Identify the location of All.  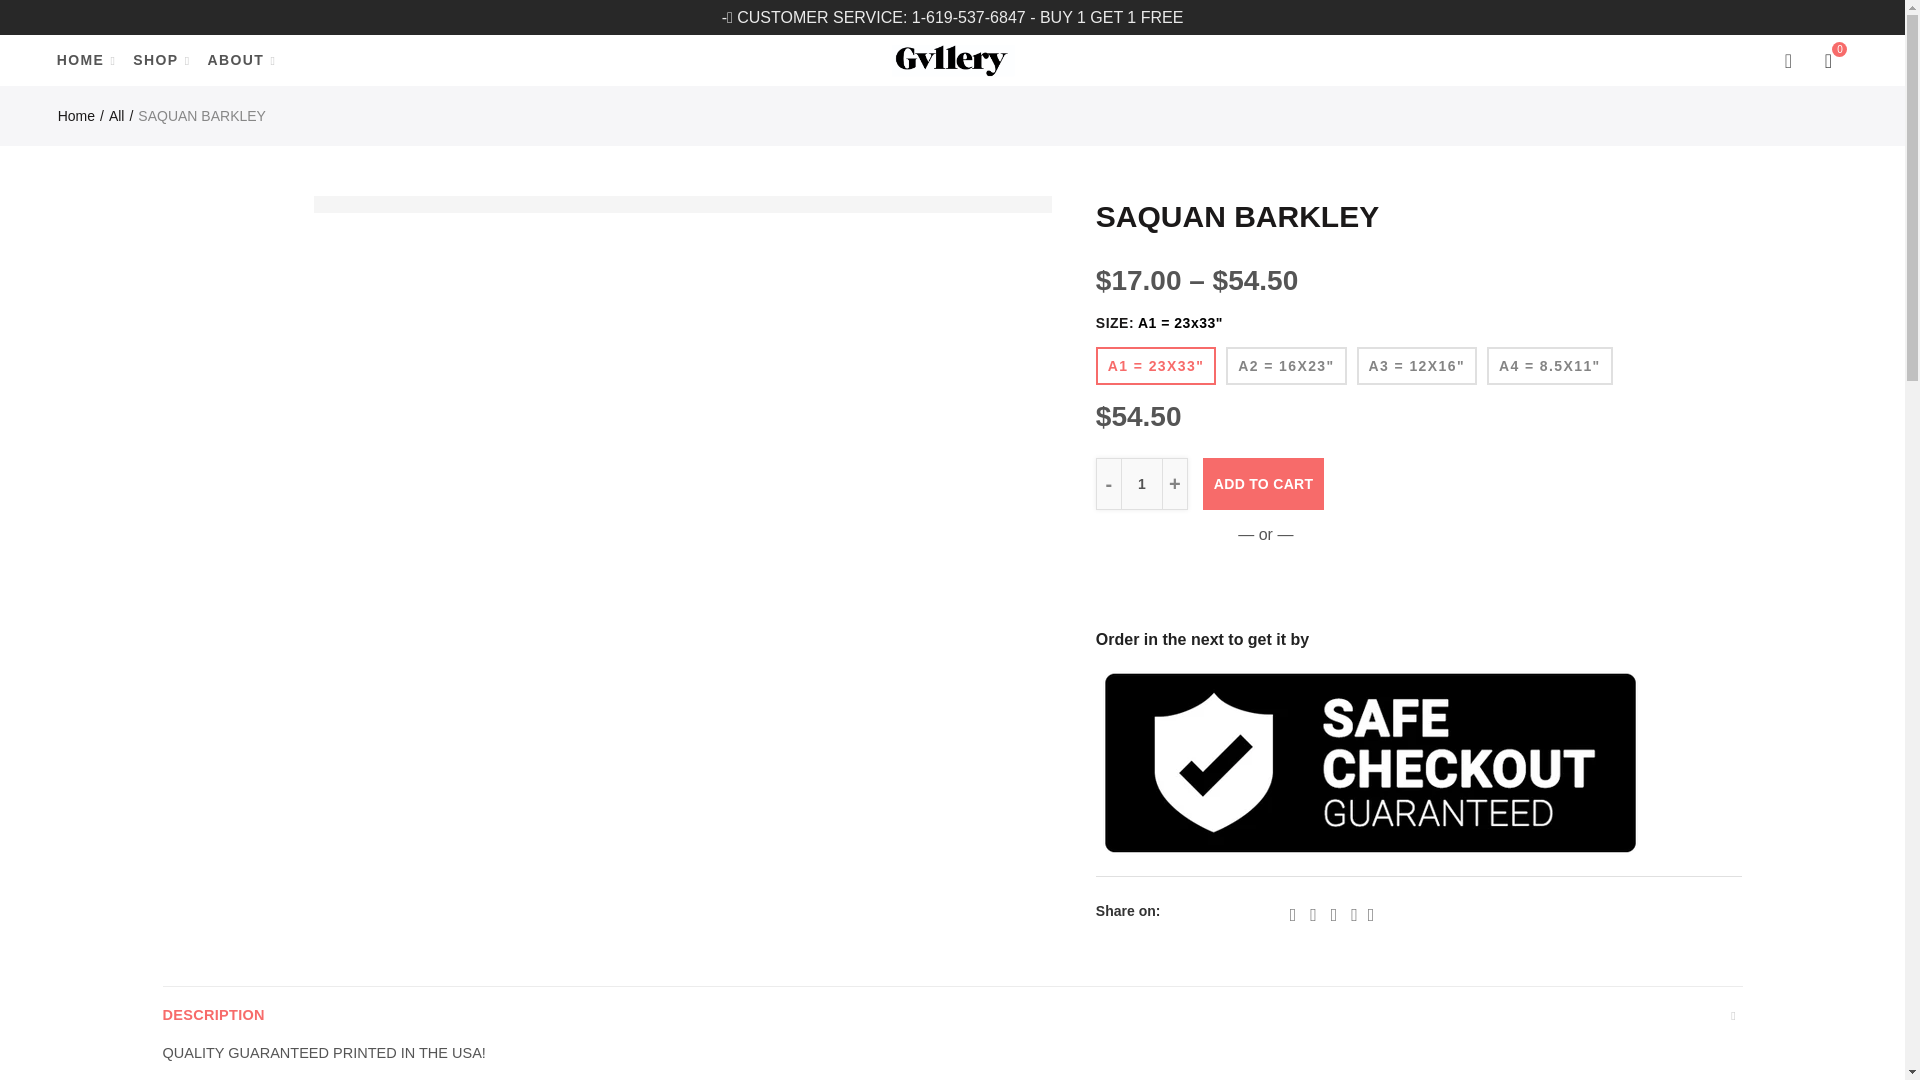
(120, 116).